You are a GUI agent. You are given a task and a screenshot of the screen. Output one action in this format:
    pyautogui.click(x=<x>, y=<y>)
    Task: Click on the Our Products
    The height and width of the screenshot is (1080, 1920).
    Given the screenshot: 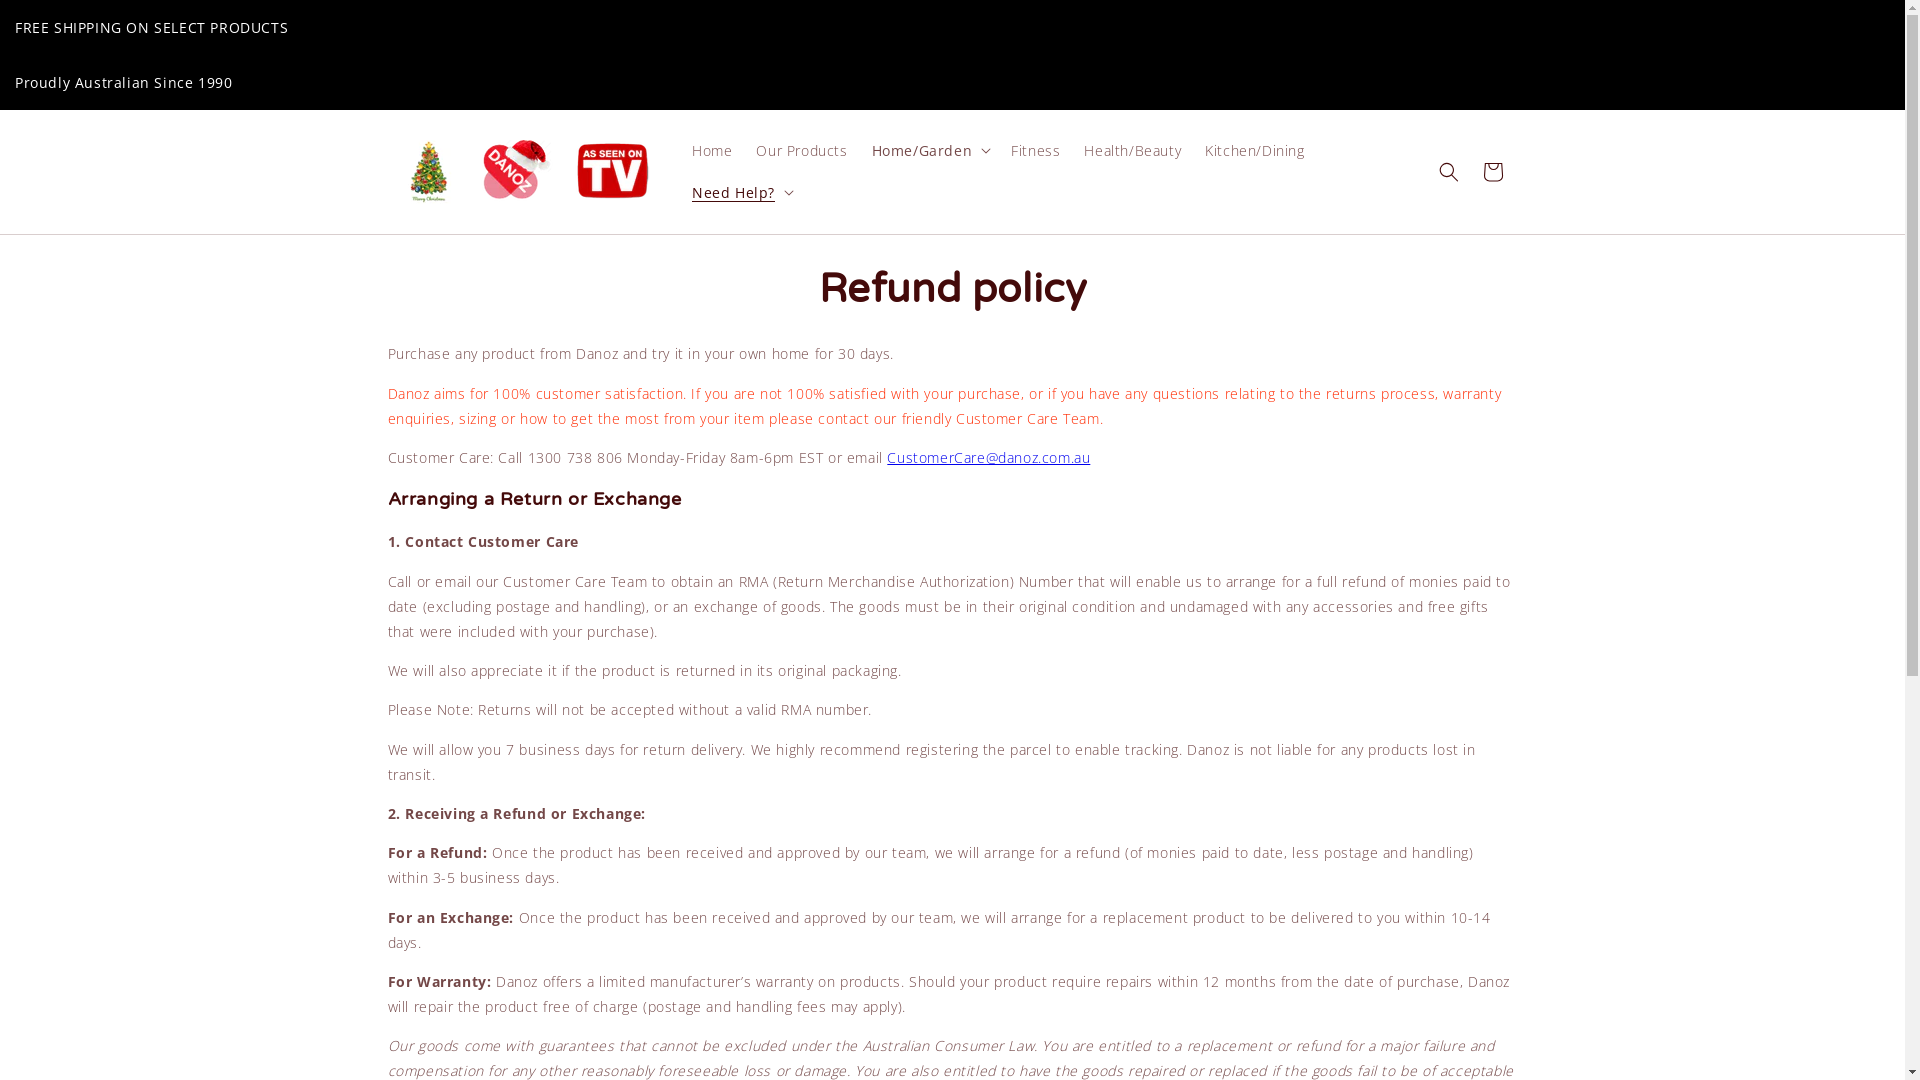 What is the action you would take?
    pyautogui.click(x=802, y=151)
    